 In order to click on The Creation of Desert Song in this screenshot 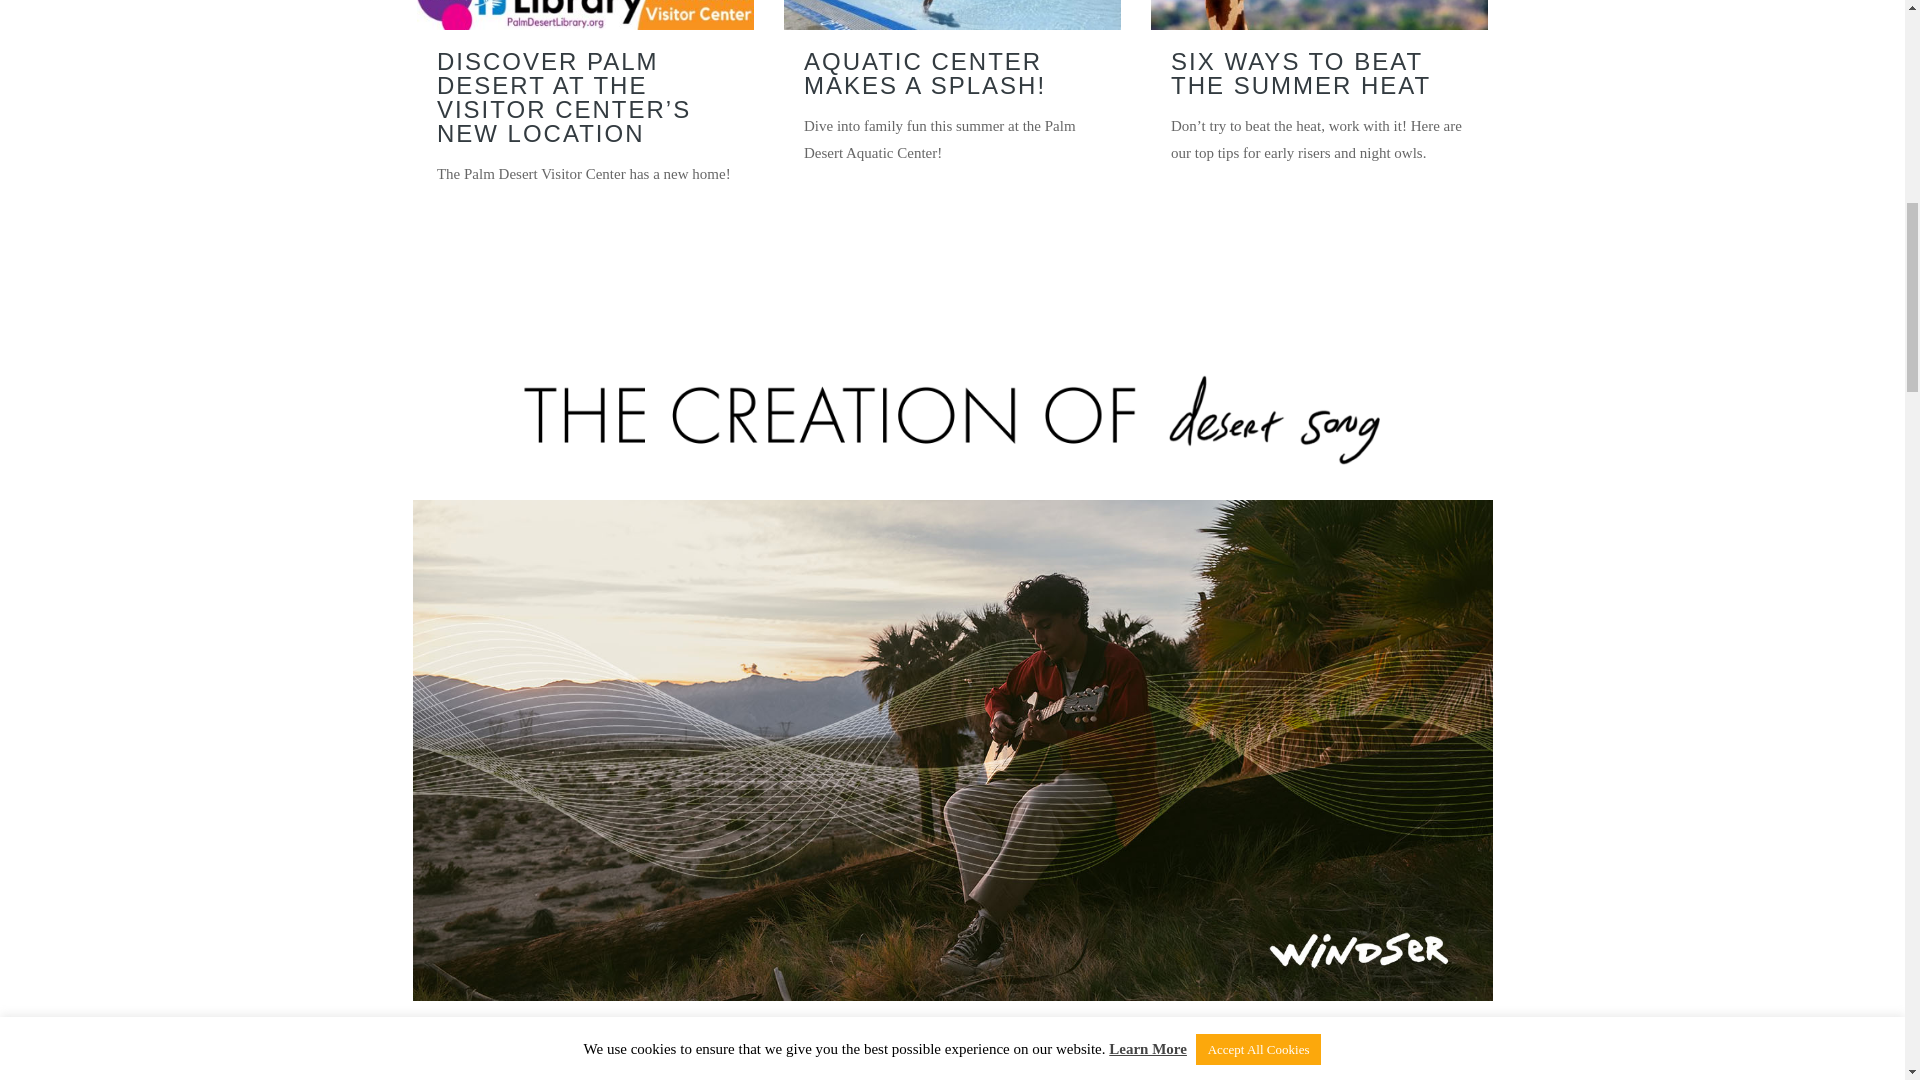, I will do `click(952, 419)`.